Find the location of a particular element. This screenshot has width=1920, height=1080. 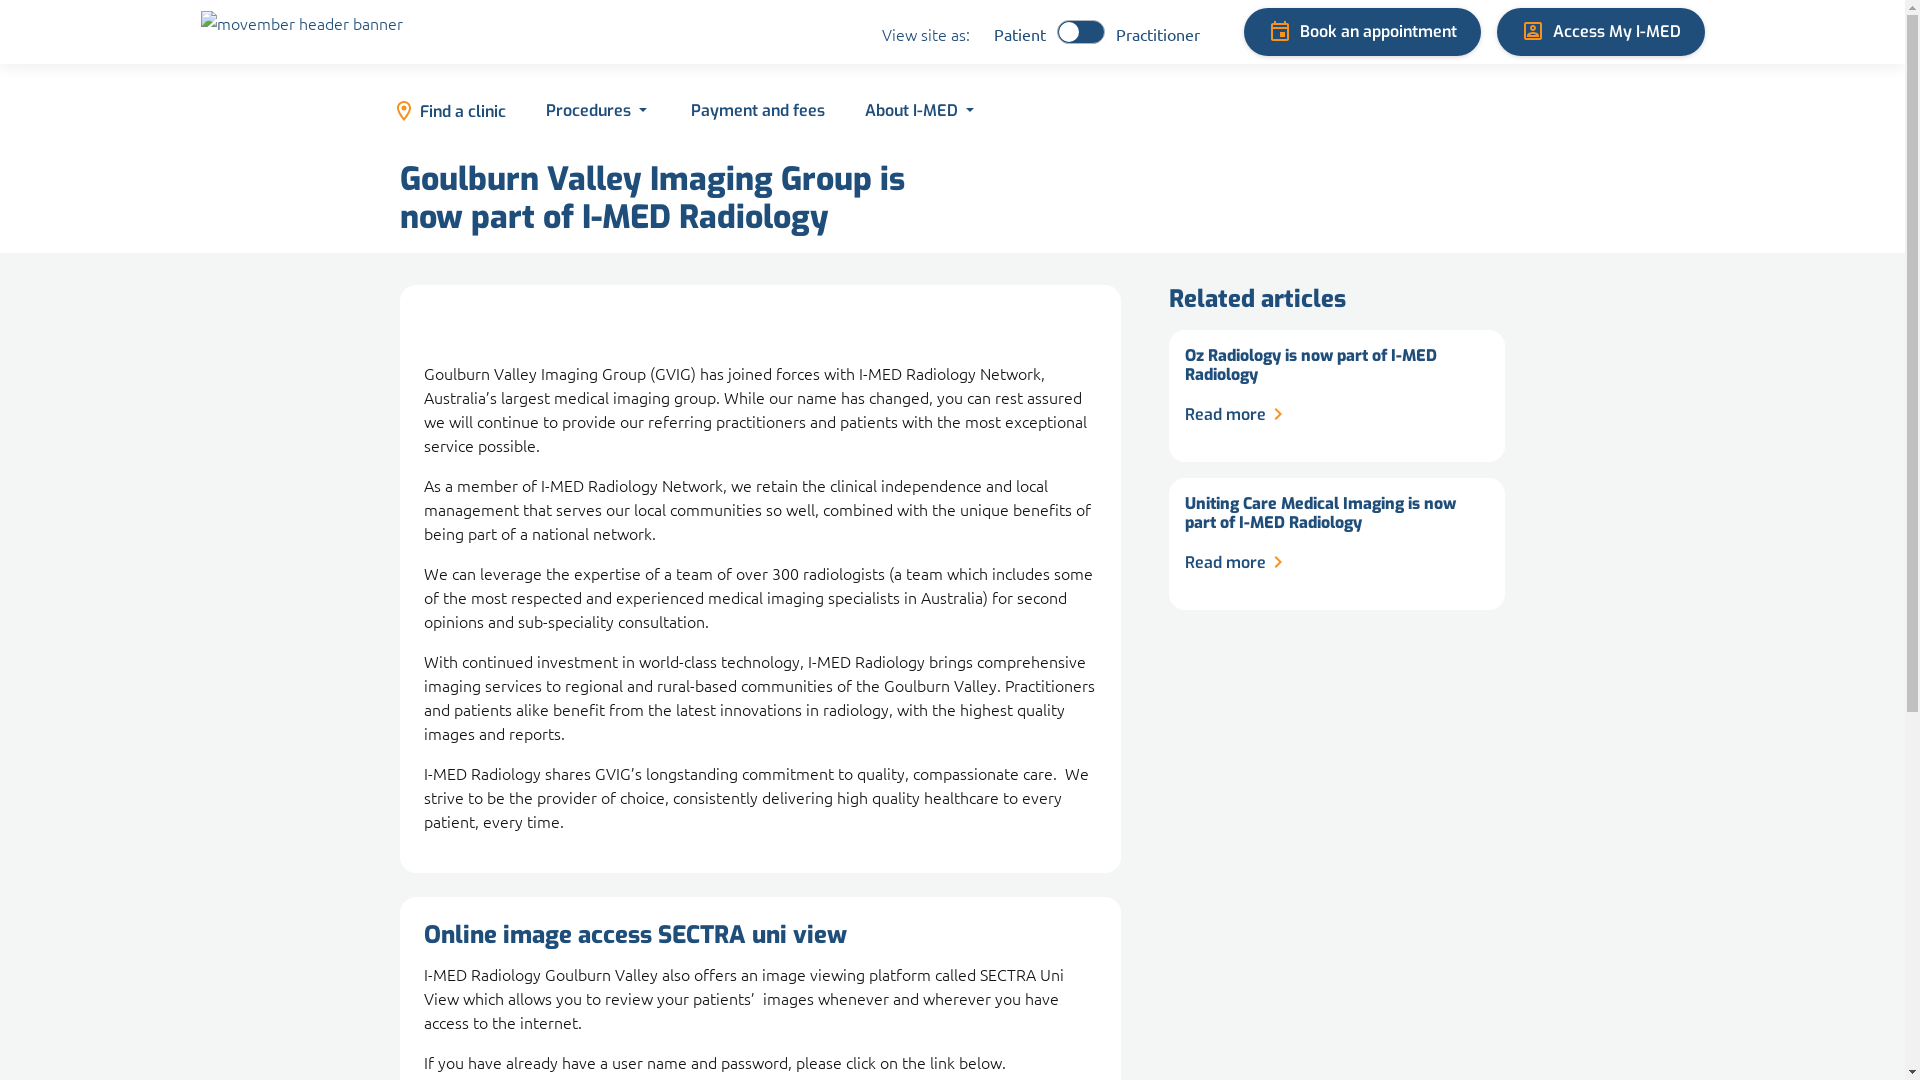

Access My I-MED is located at coordinates (1600, 32).